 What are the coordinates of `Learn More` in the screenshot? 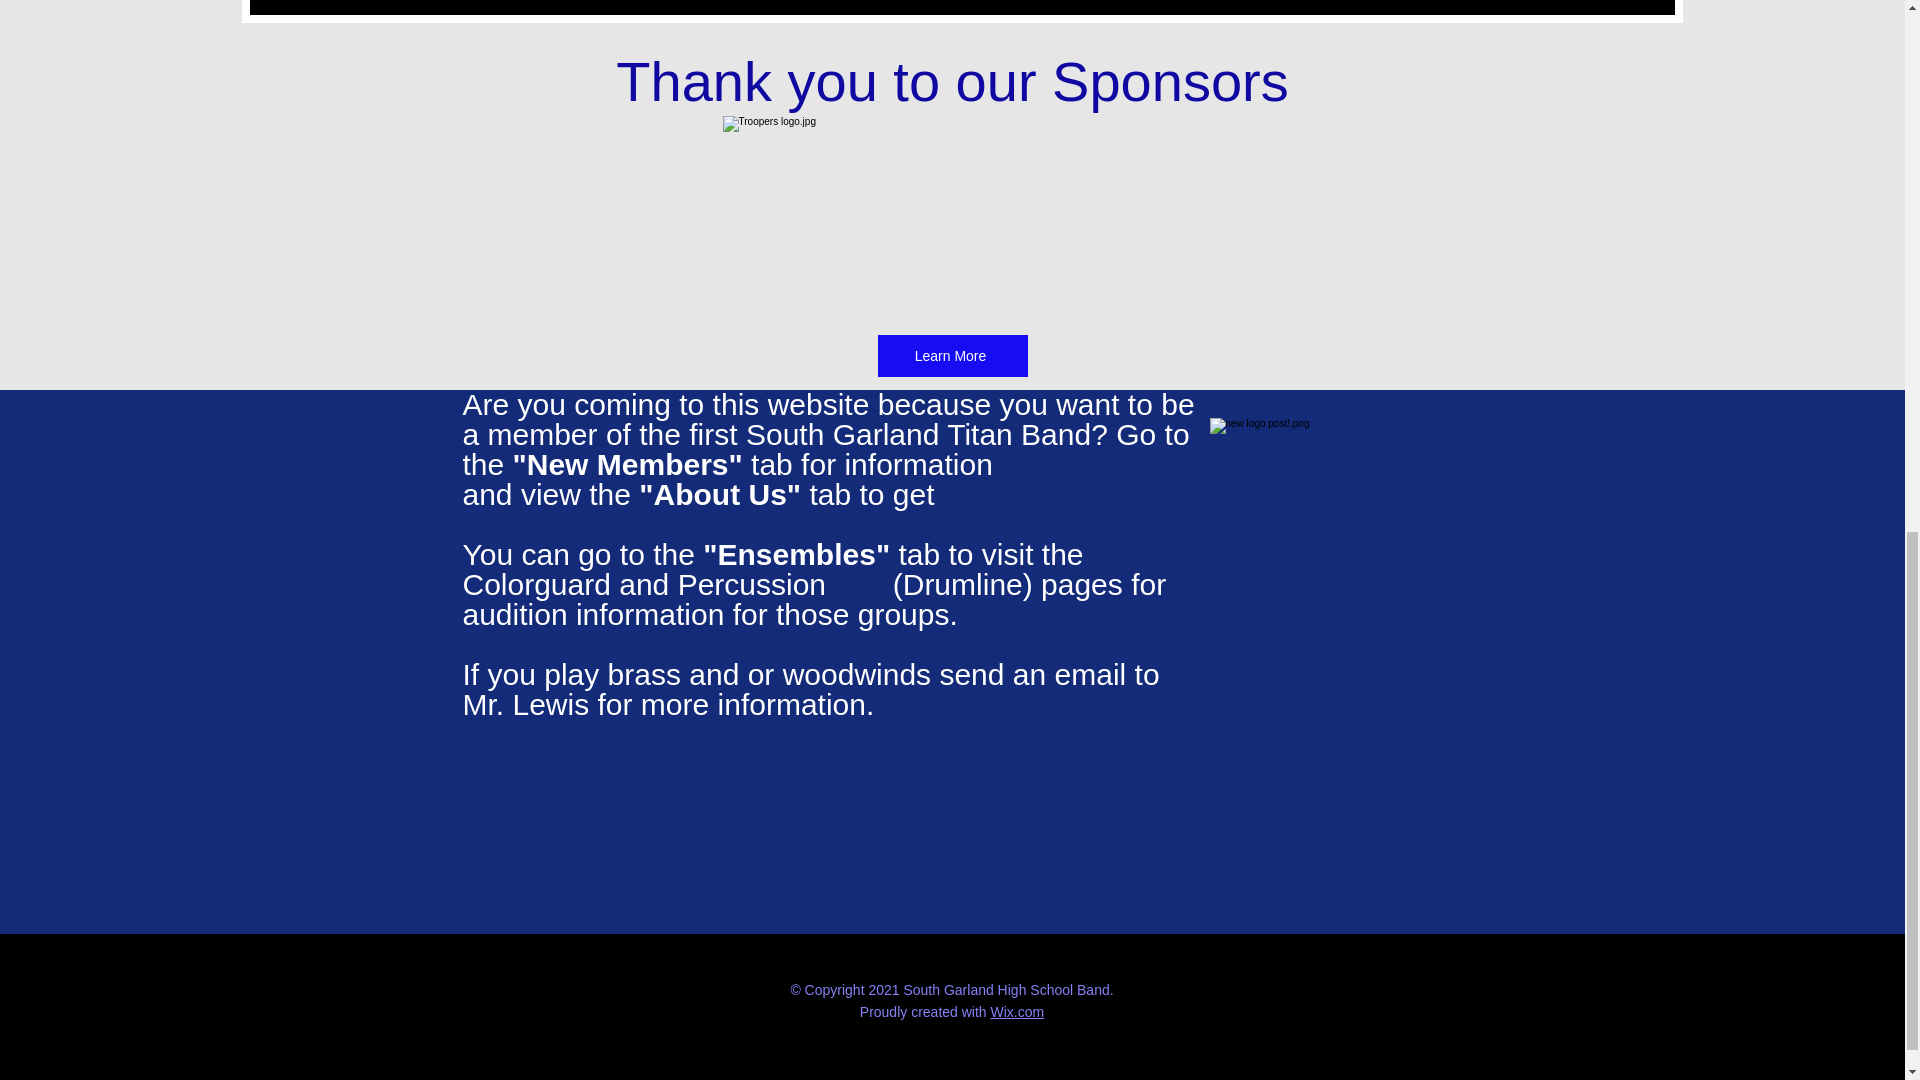 It's located at (952, 355).